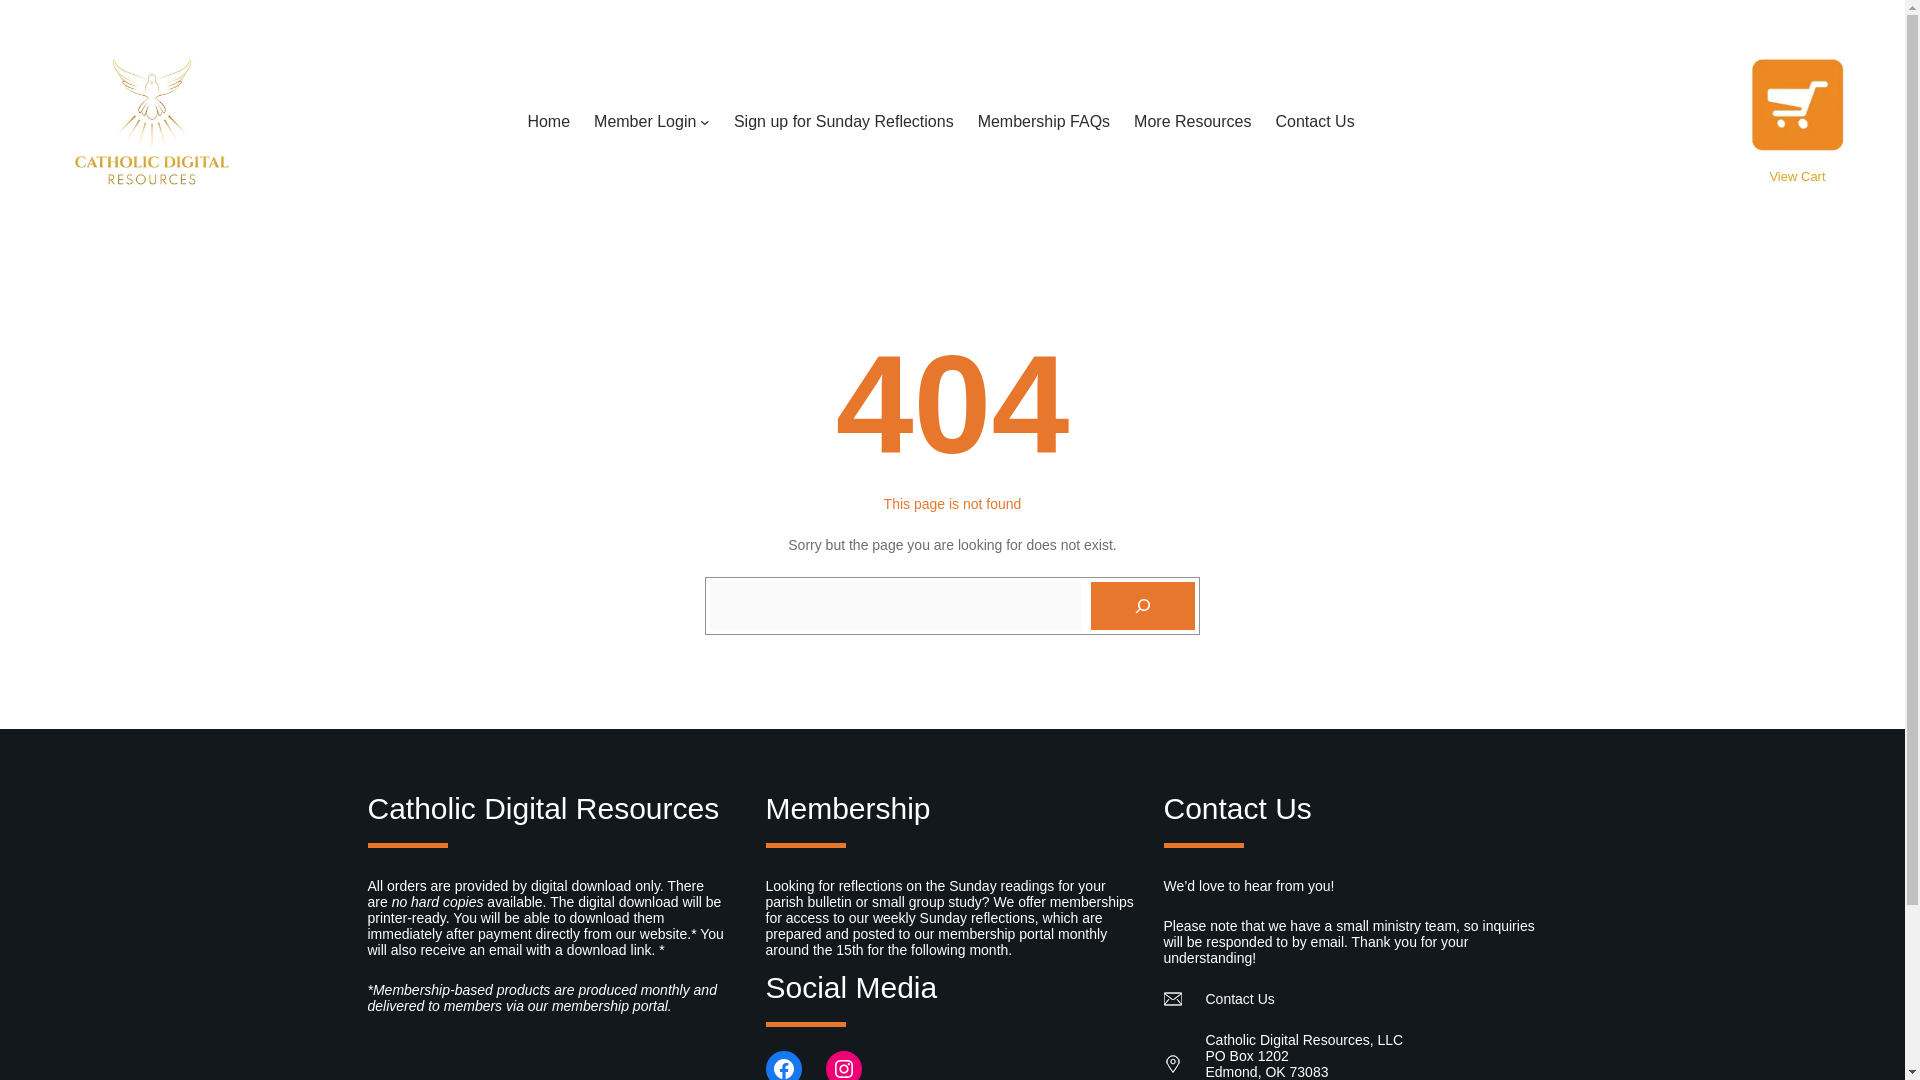  Describe the element at coordinates (1192, 122) in the screenshot. I see `More Resources` at that location.